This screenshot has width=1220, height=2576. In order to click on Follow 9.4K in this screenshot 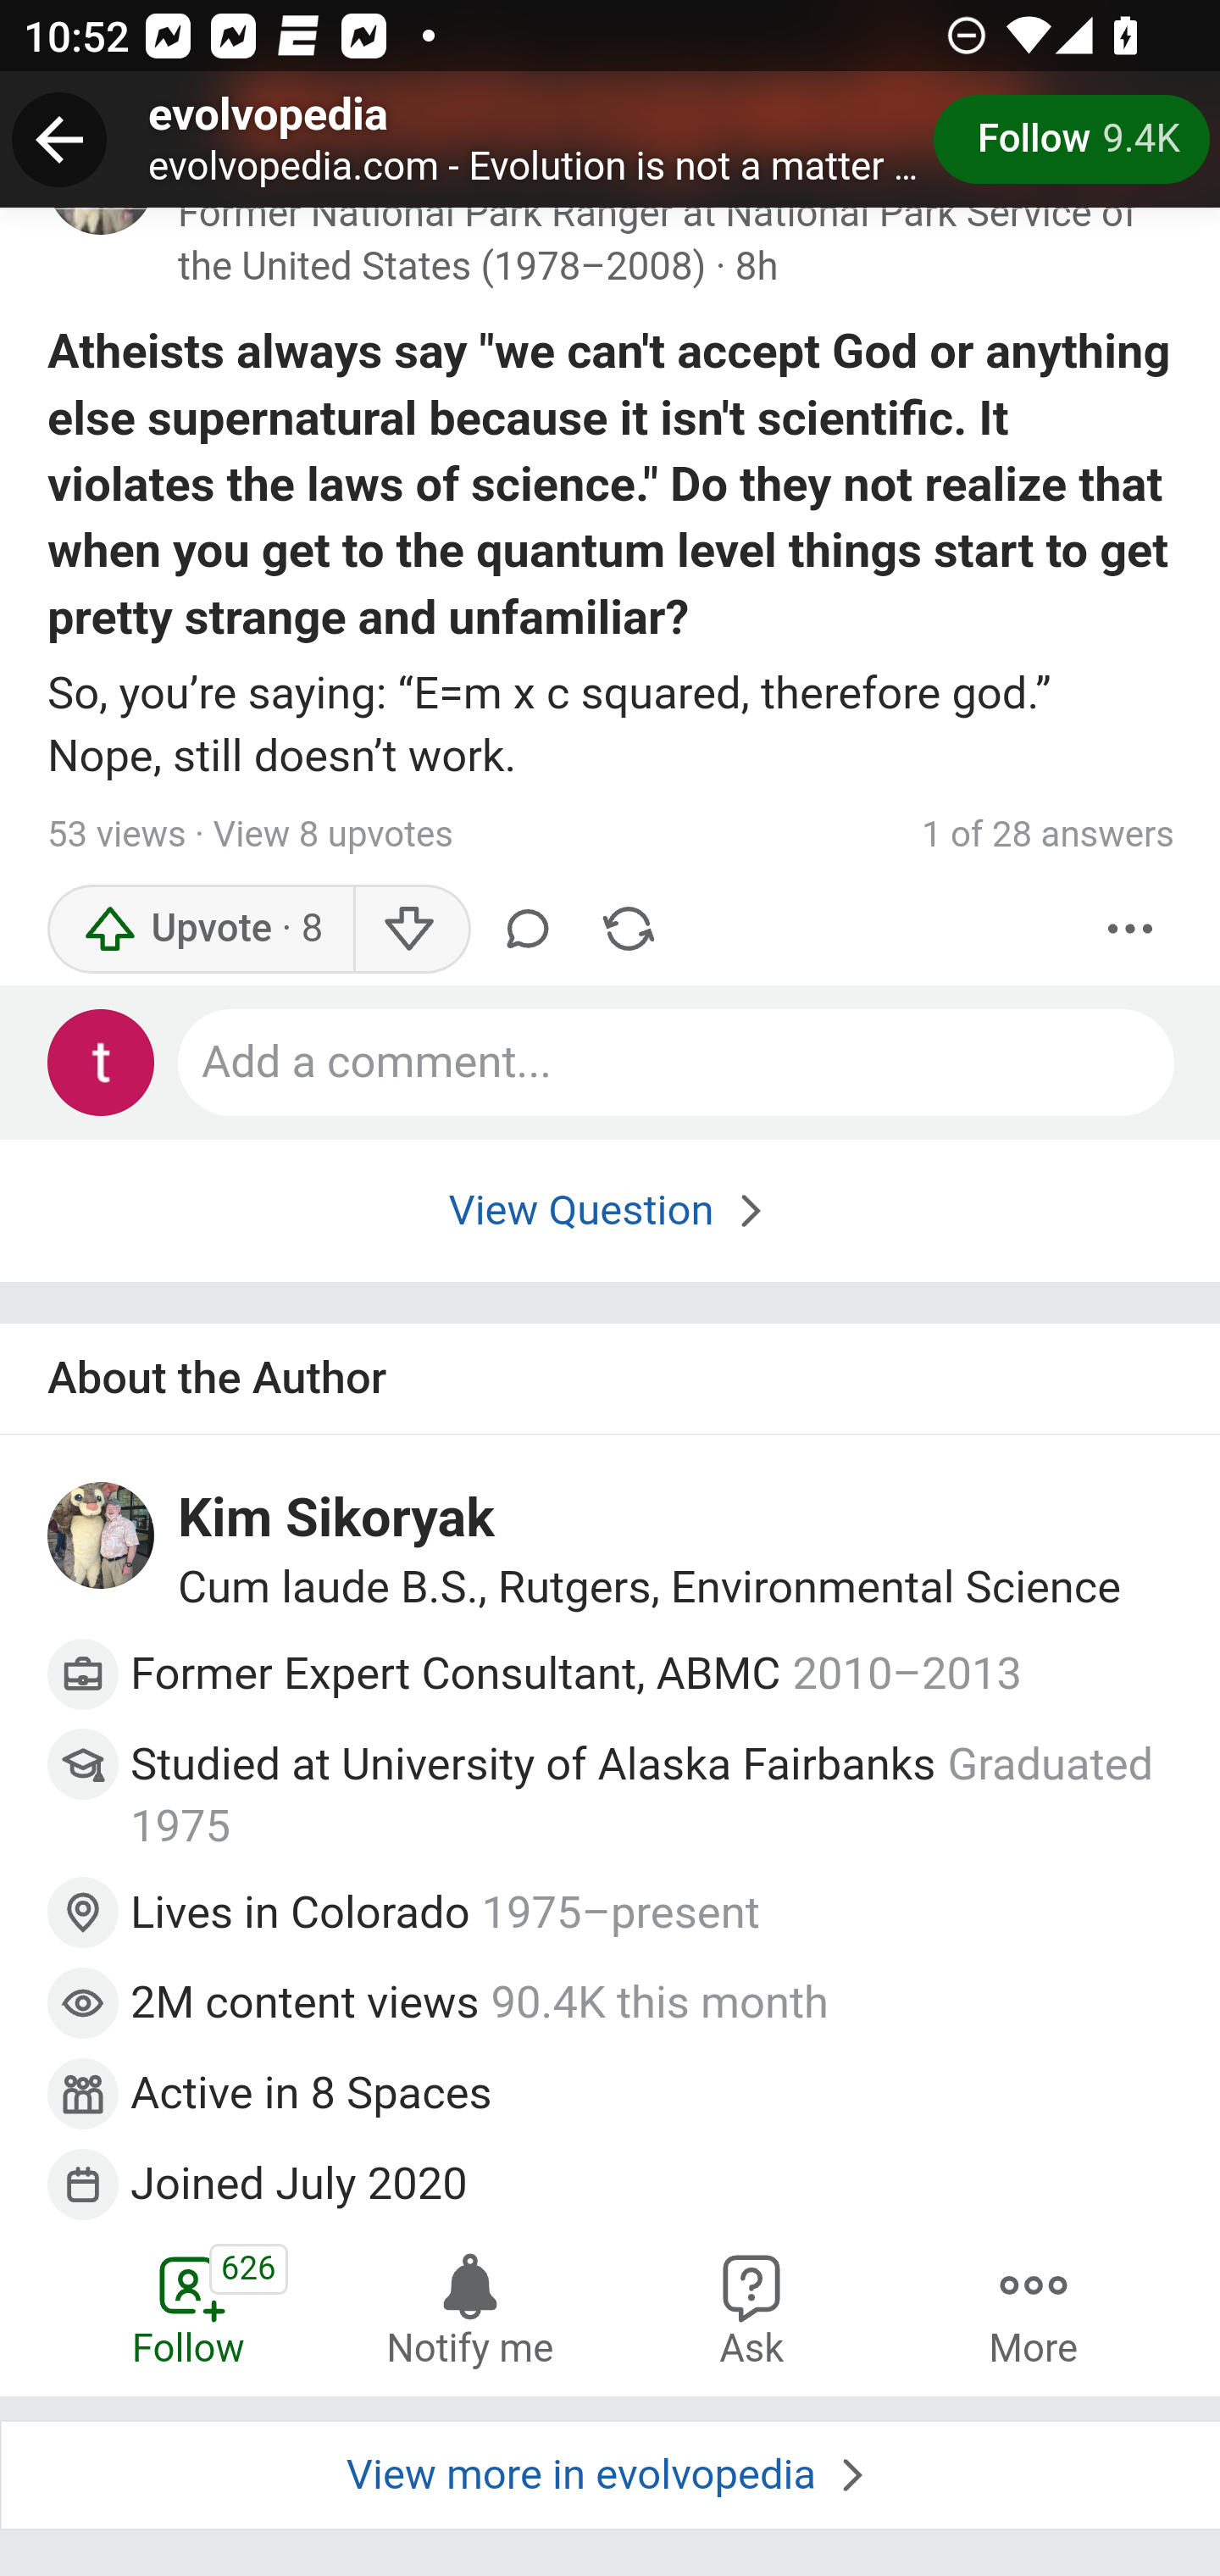, I will do `click(1071, 140)`.